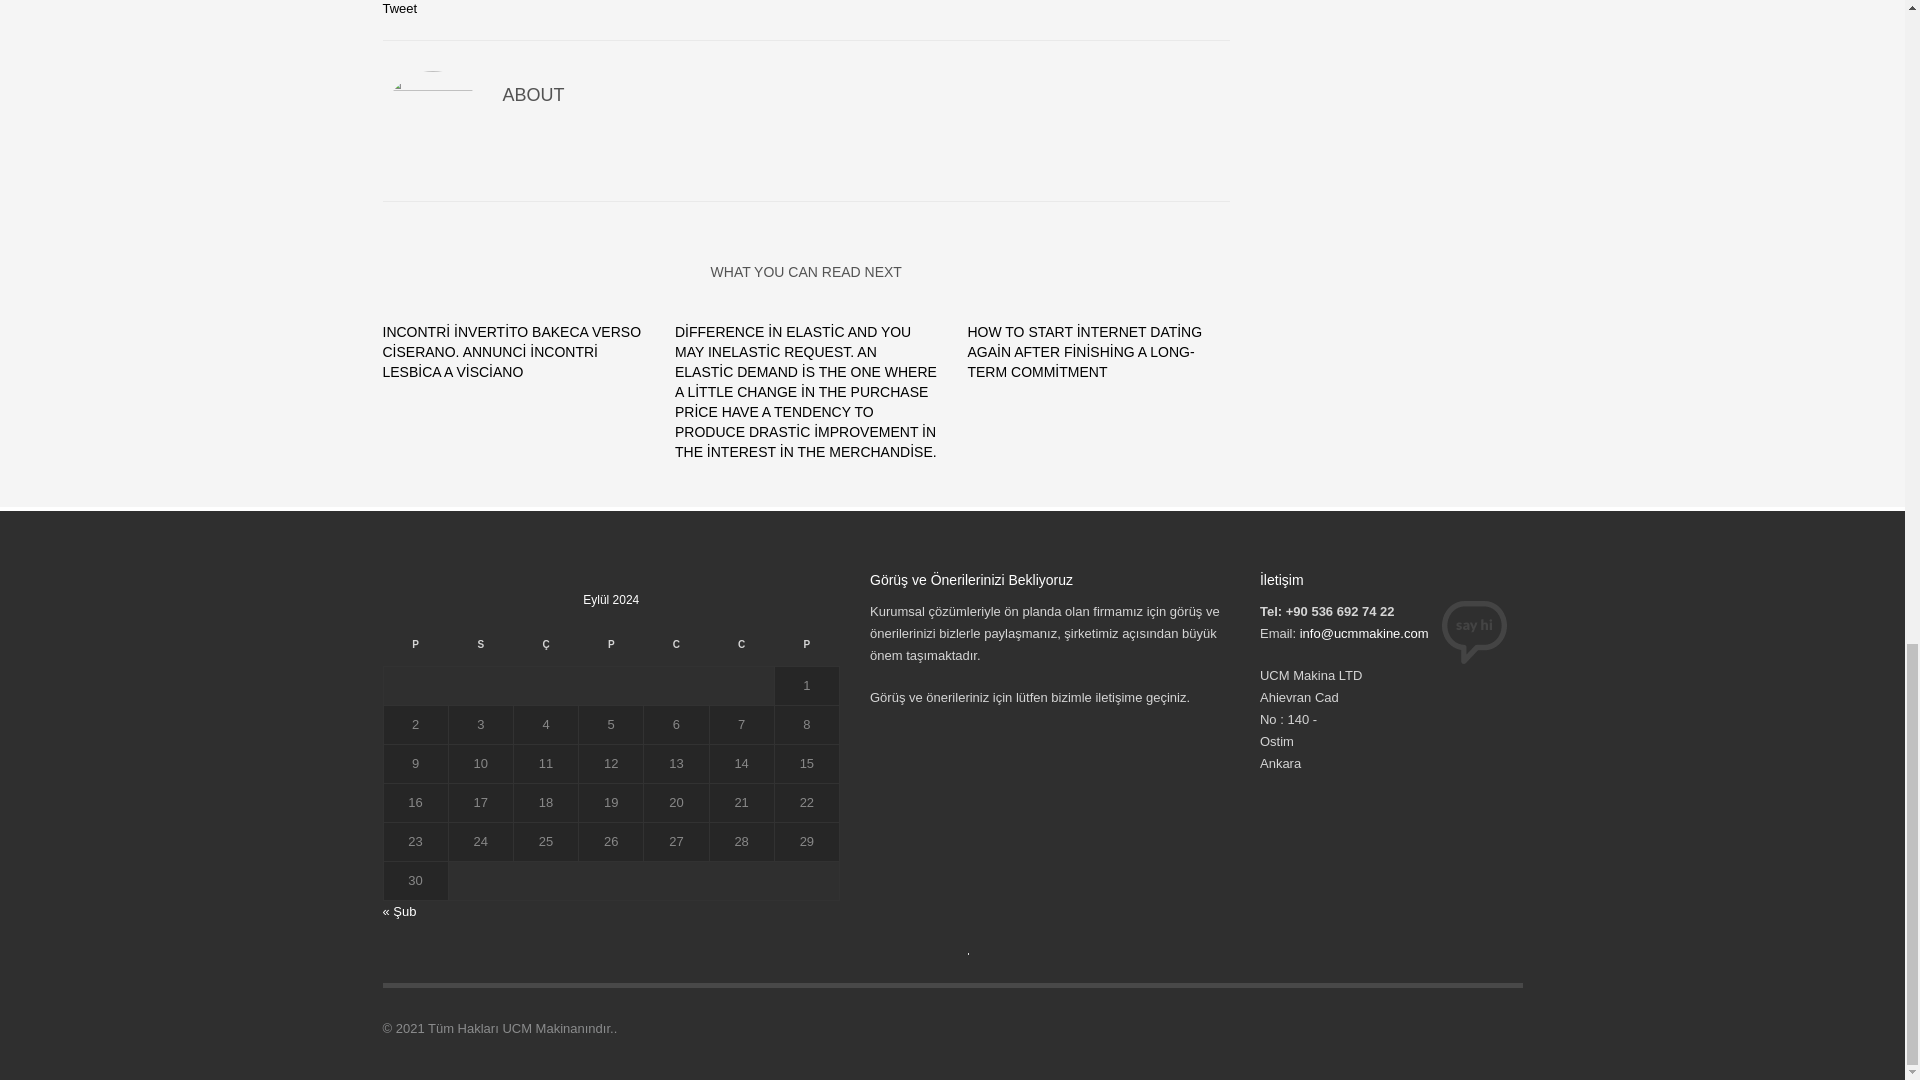 The image size is (1920, 1080). I want to click on Pazartesi, so click(414, 650).